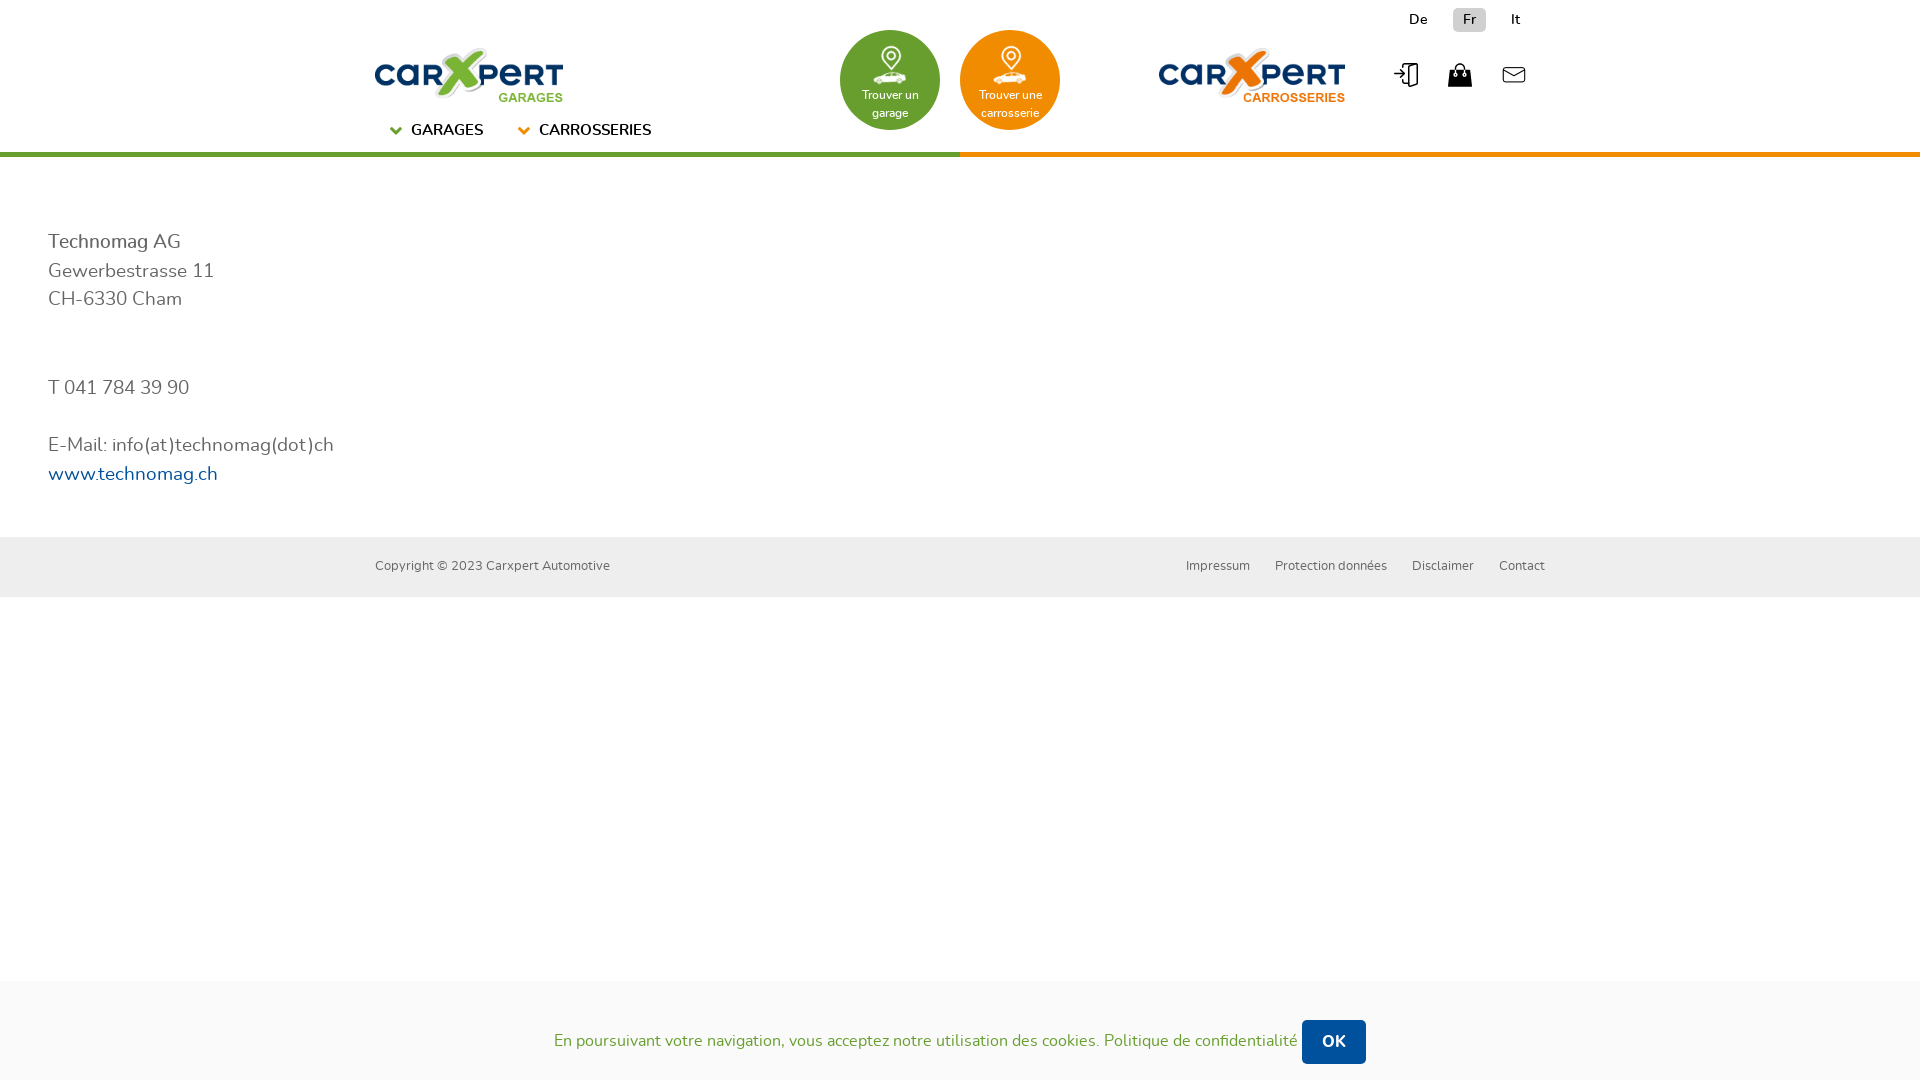 This screenshot has width=1920, height=1080. What do you see at coordinates (1218, 566) in the screenshot?
I see `Impressum` at bounding box center [1218, 566].